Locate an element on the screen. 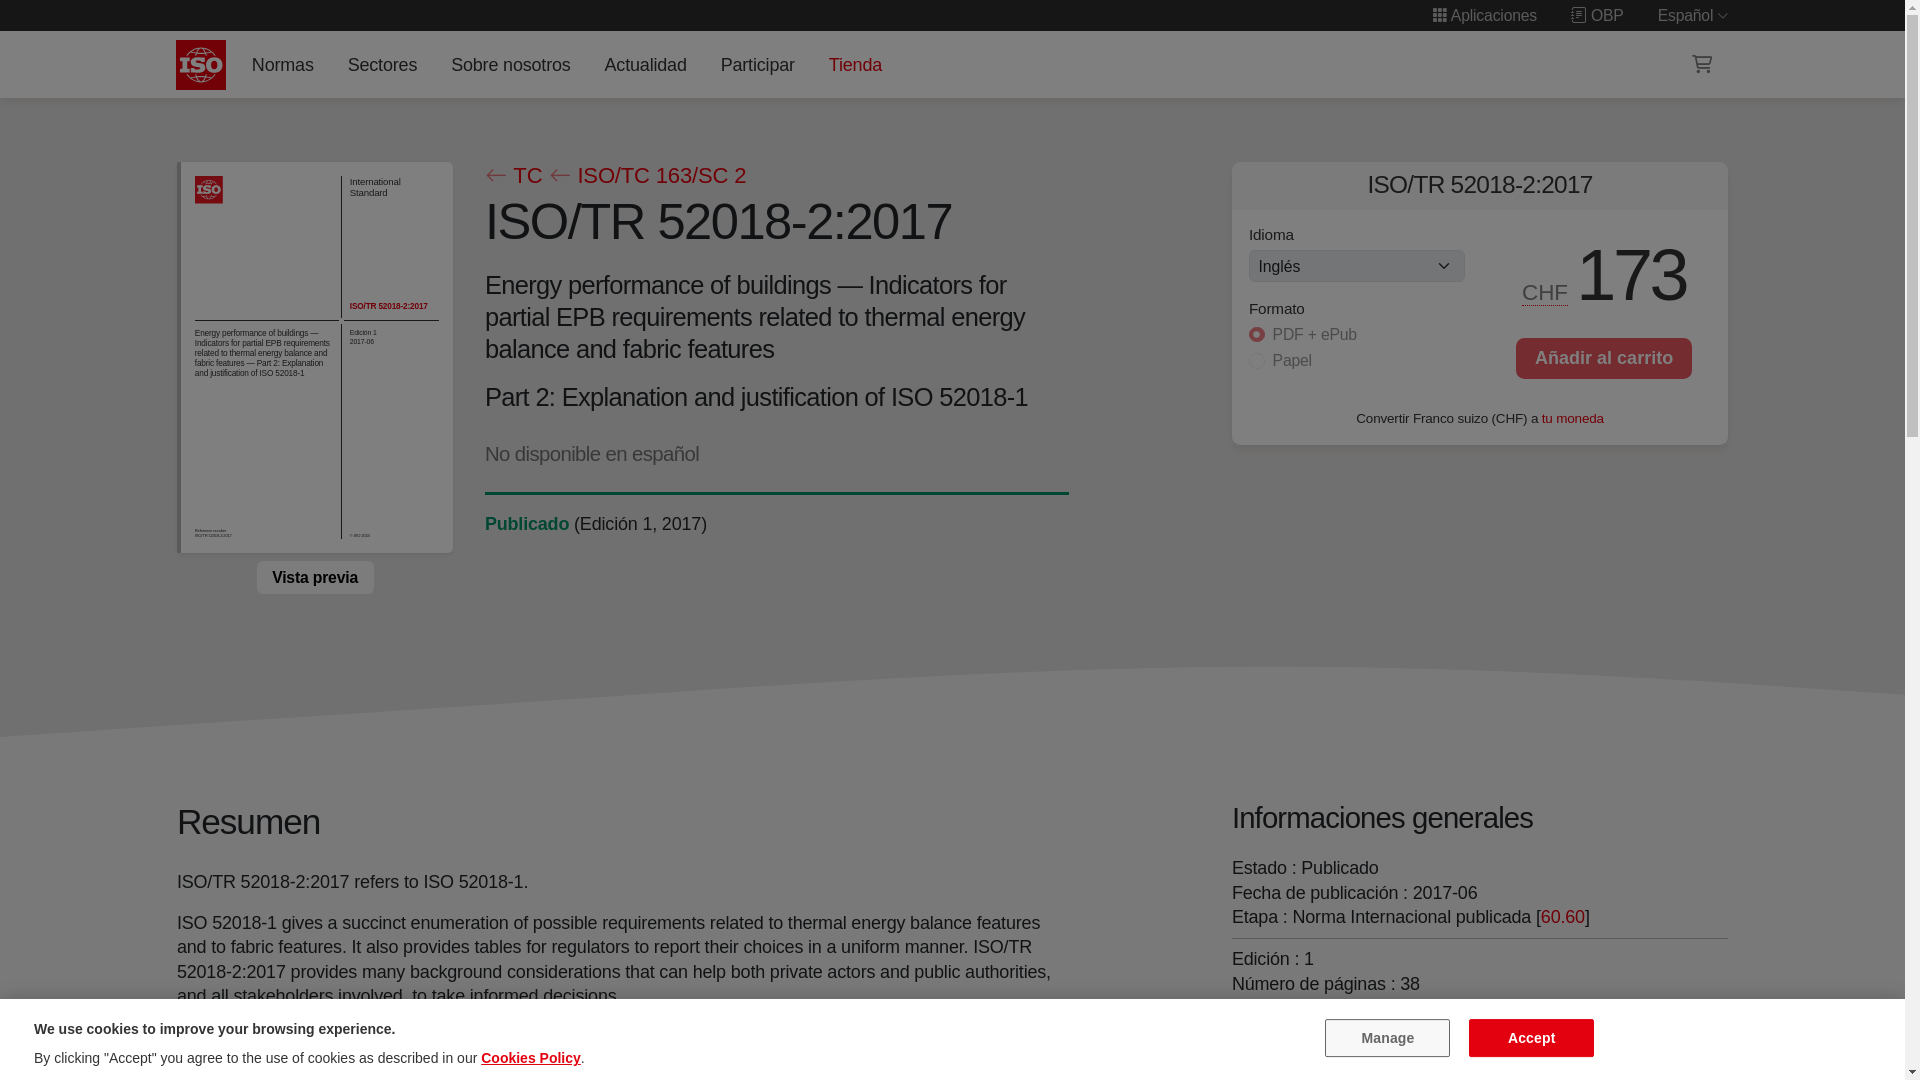  Publicado is located at coordinates (526, 524).